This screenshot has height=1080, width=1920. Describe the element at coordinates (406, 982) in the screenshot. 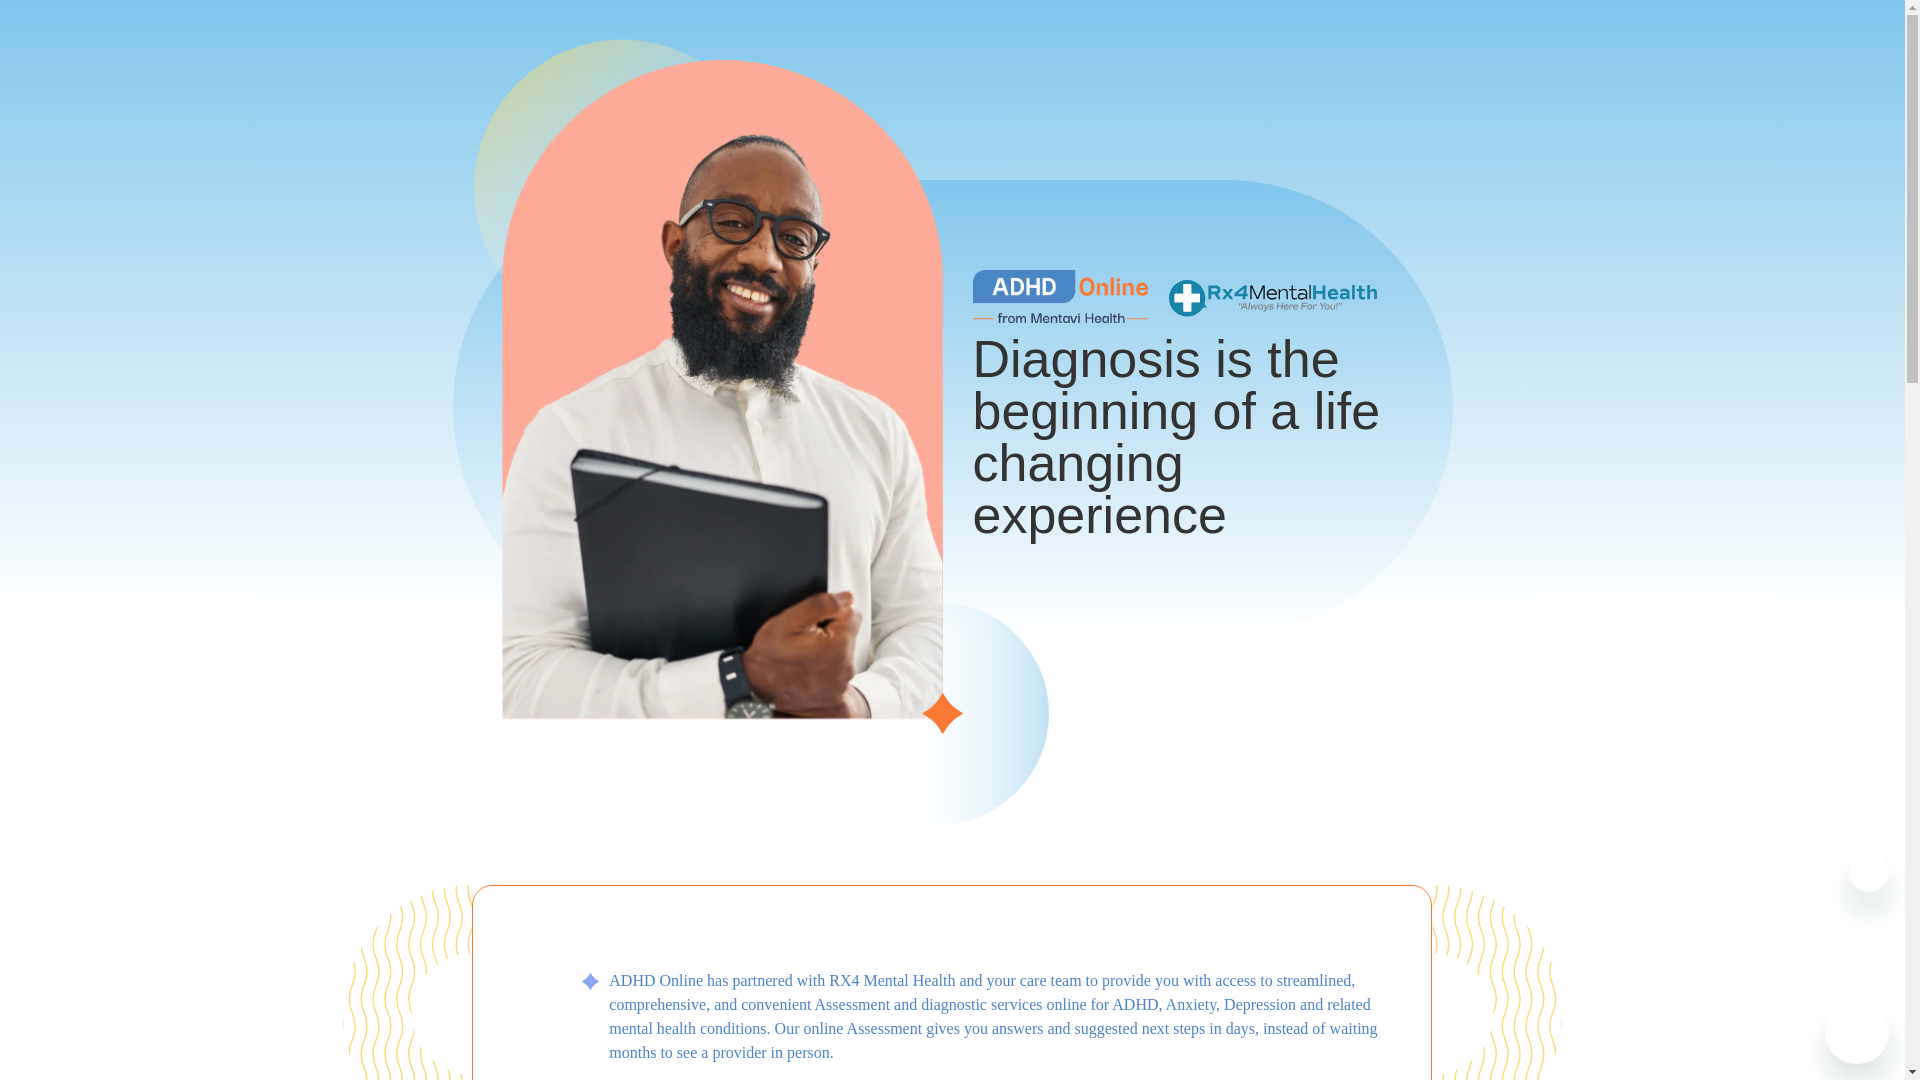

I see `half-yellow-wave-donut` at that location.